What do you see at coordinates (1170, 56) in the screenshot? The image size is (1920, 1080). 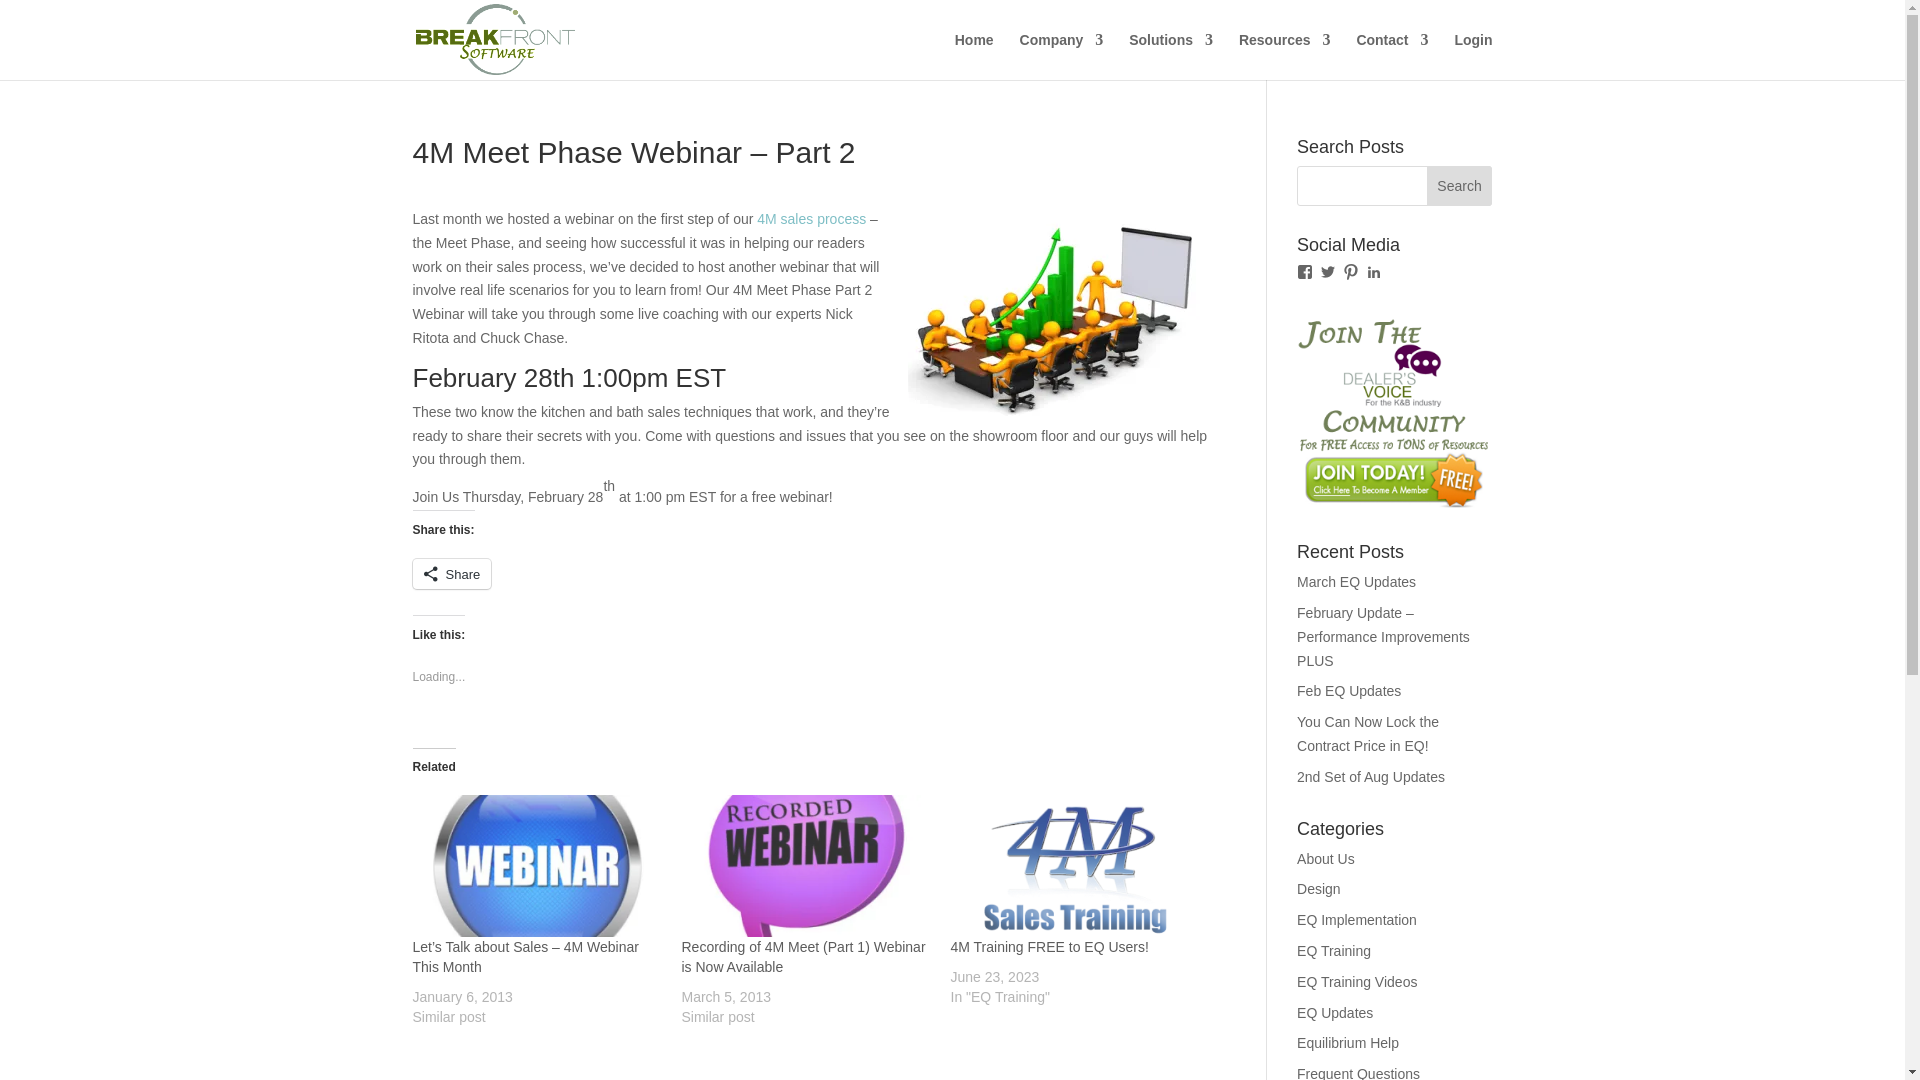 I see `Solutions` at bounding box center [1170, 56].